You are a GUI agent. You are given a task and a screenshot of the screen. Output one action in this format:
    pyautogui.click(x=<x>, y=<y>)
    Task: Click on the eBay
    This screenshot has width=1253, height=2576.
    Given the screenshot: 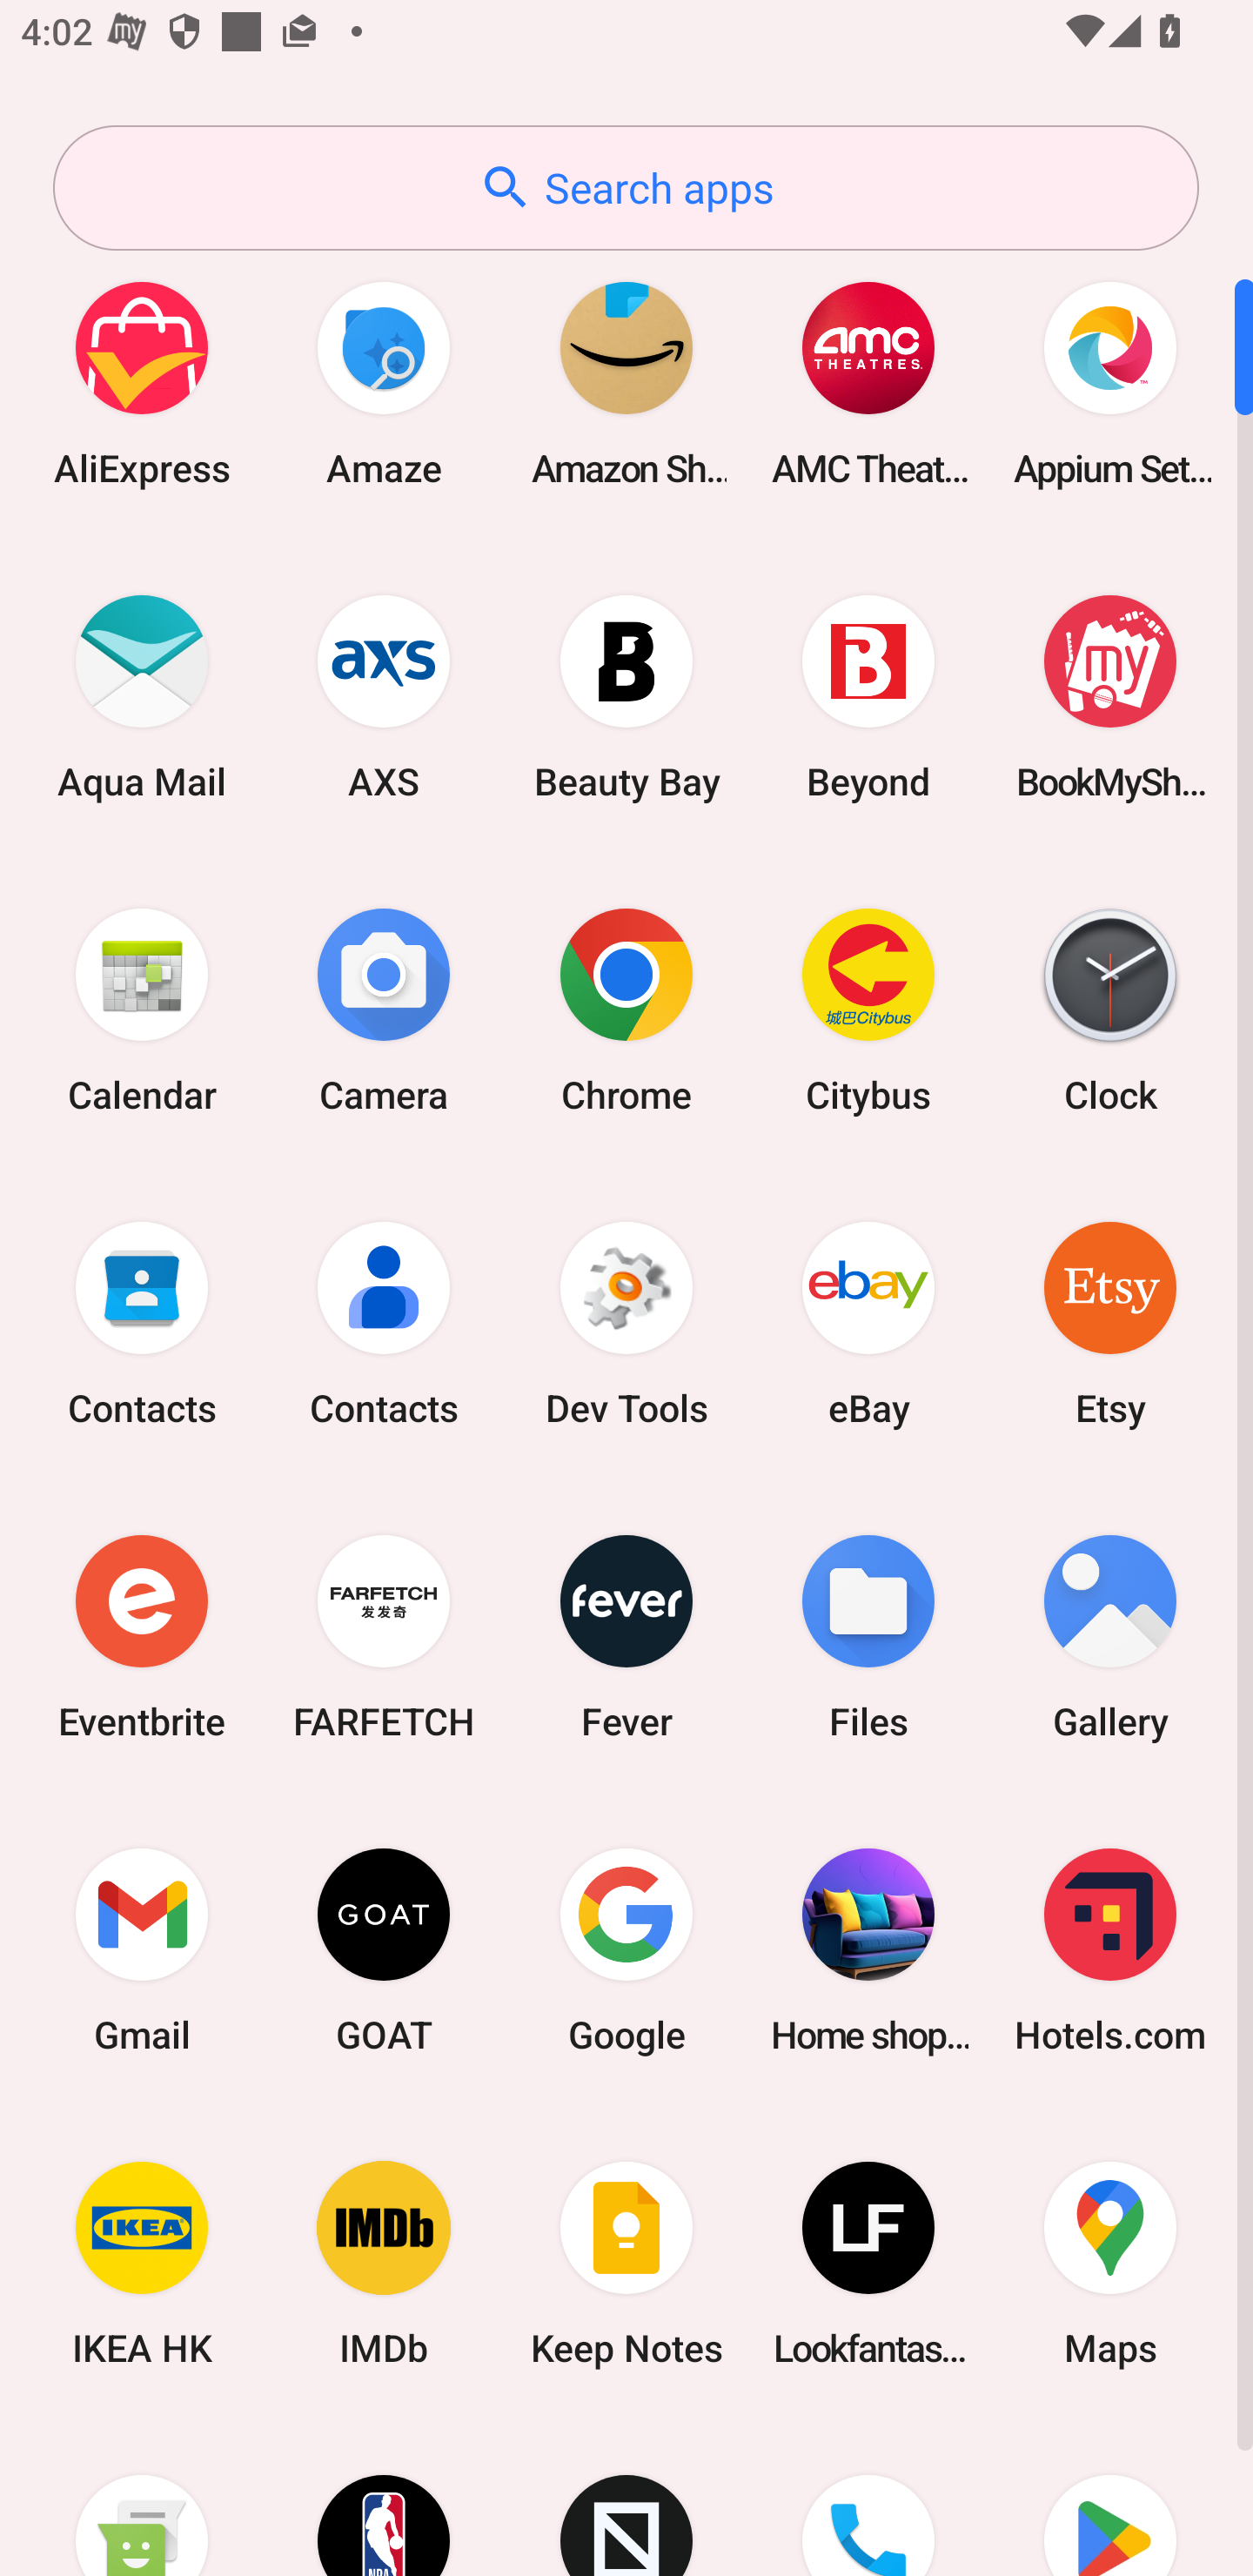 What is the action you would take?
    pyautogui.click(x=868, y=1323)
    